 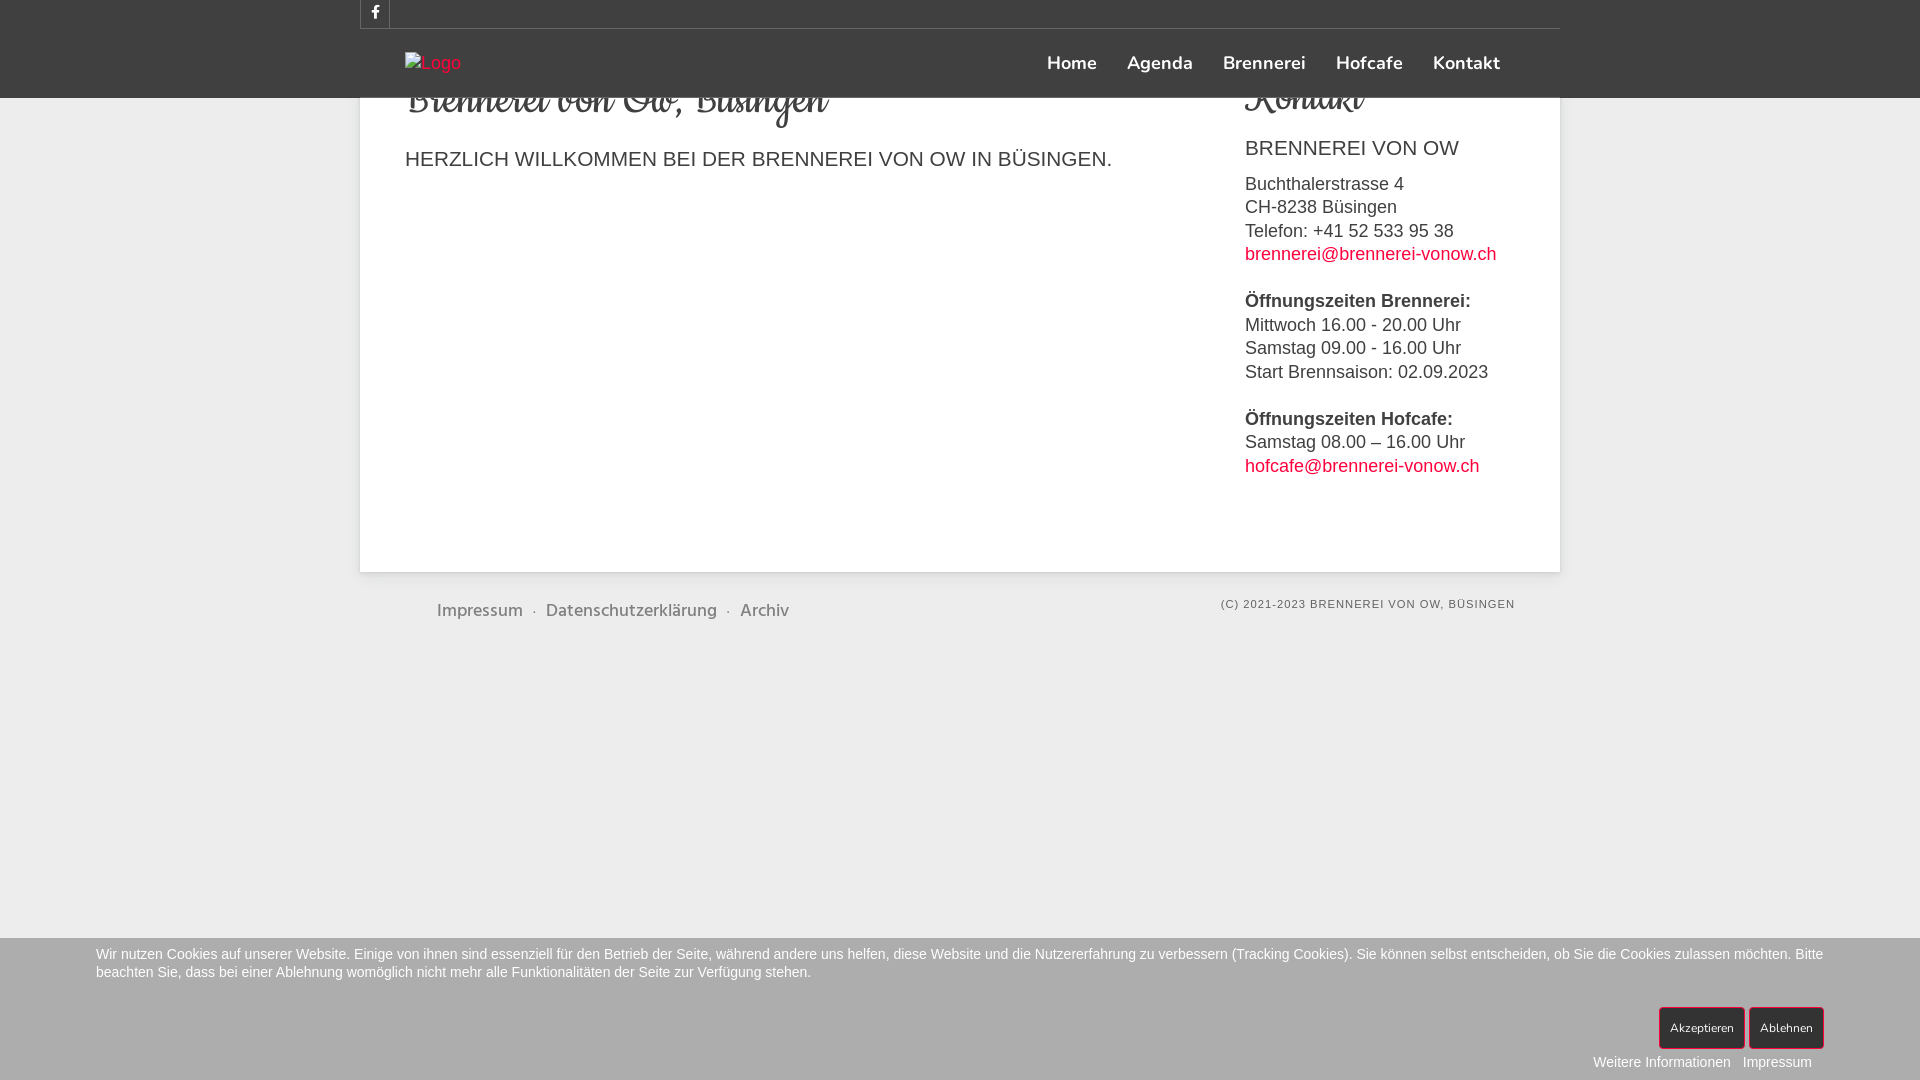 I want to click on Akzeptieren, so click(x=1702, y=1028).